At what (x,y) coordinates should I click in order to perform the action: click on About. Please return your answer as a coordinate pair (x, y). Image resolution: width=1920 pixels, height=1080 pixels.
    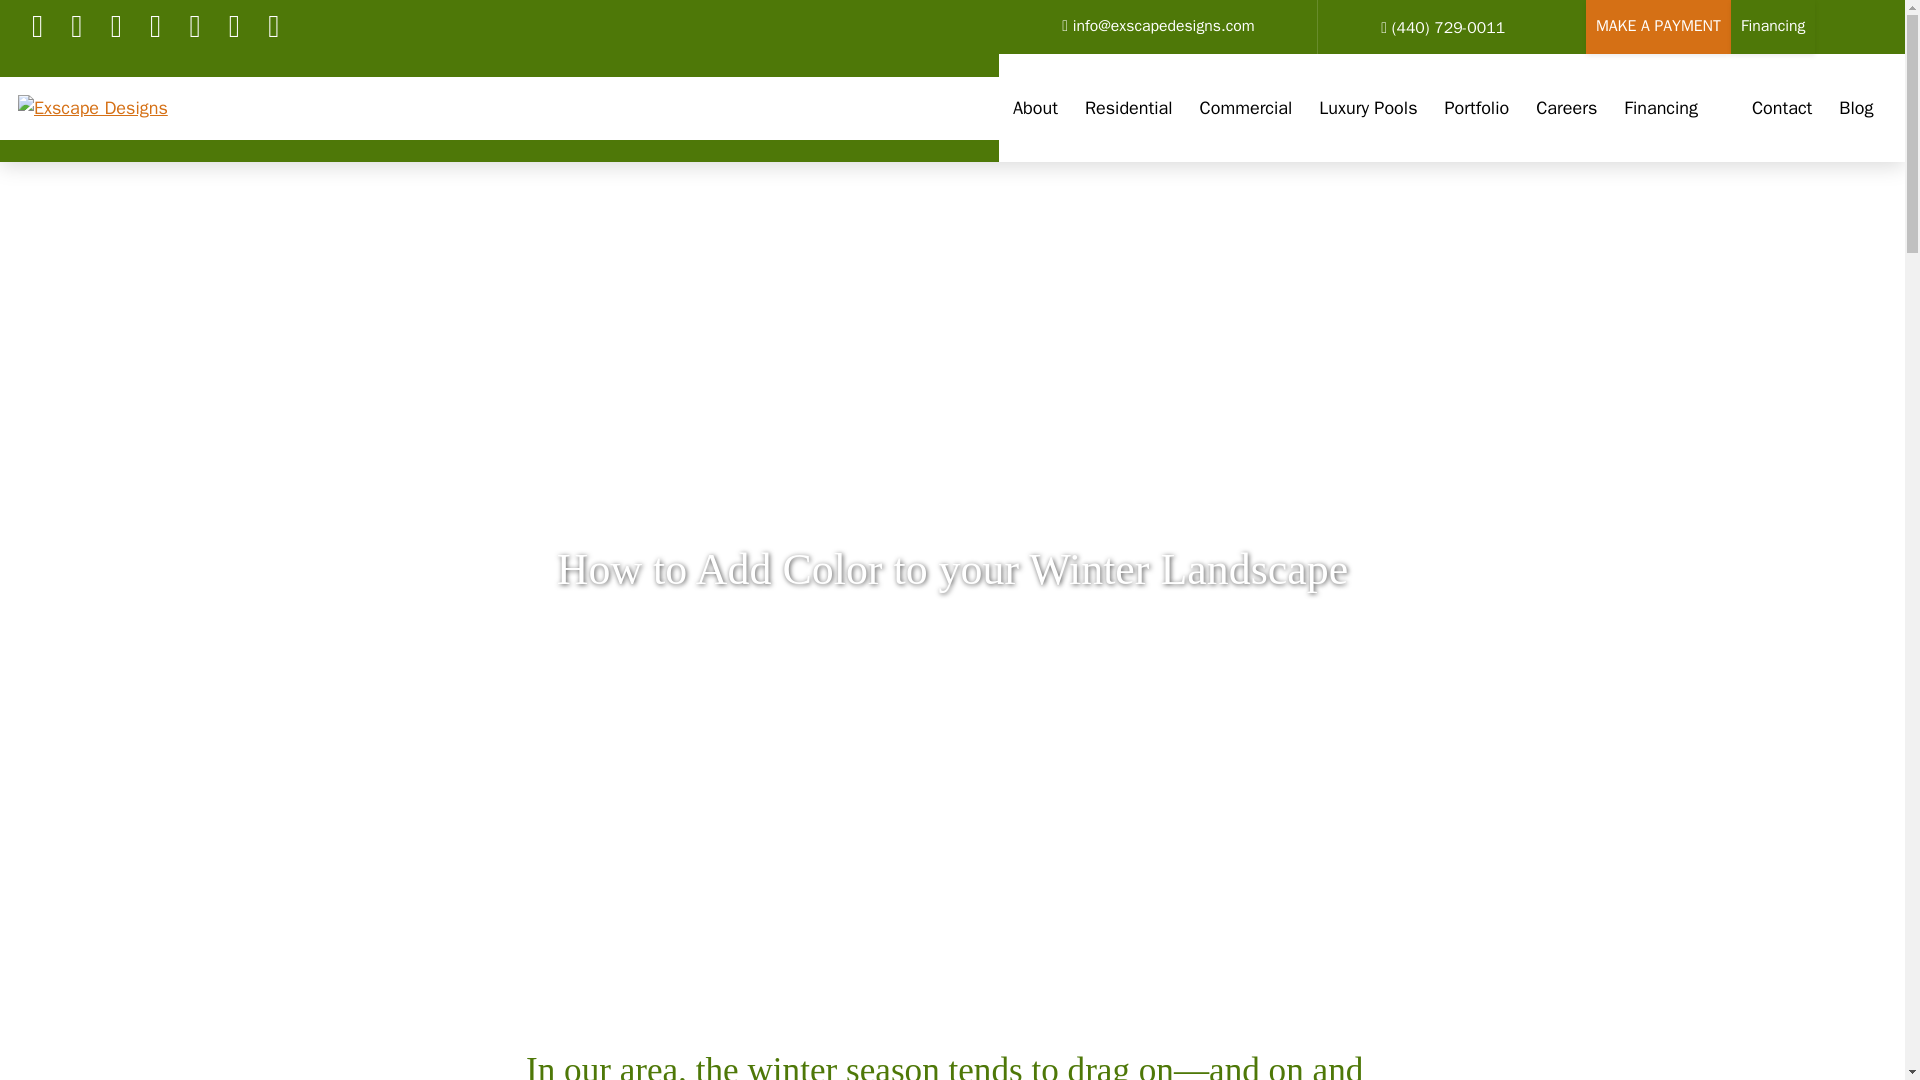
    Looking at the image, I should click on (1034, 108).